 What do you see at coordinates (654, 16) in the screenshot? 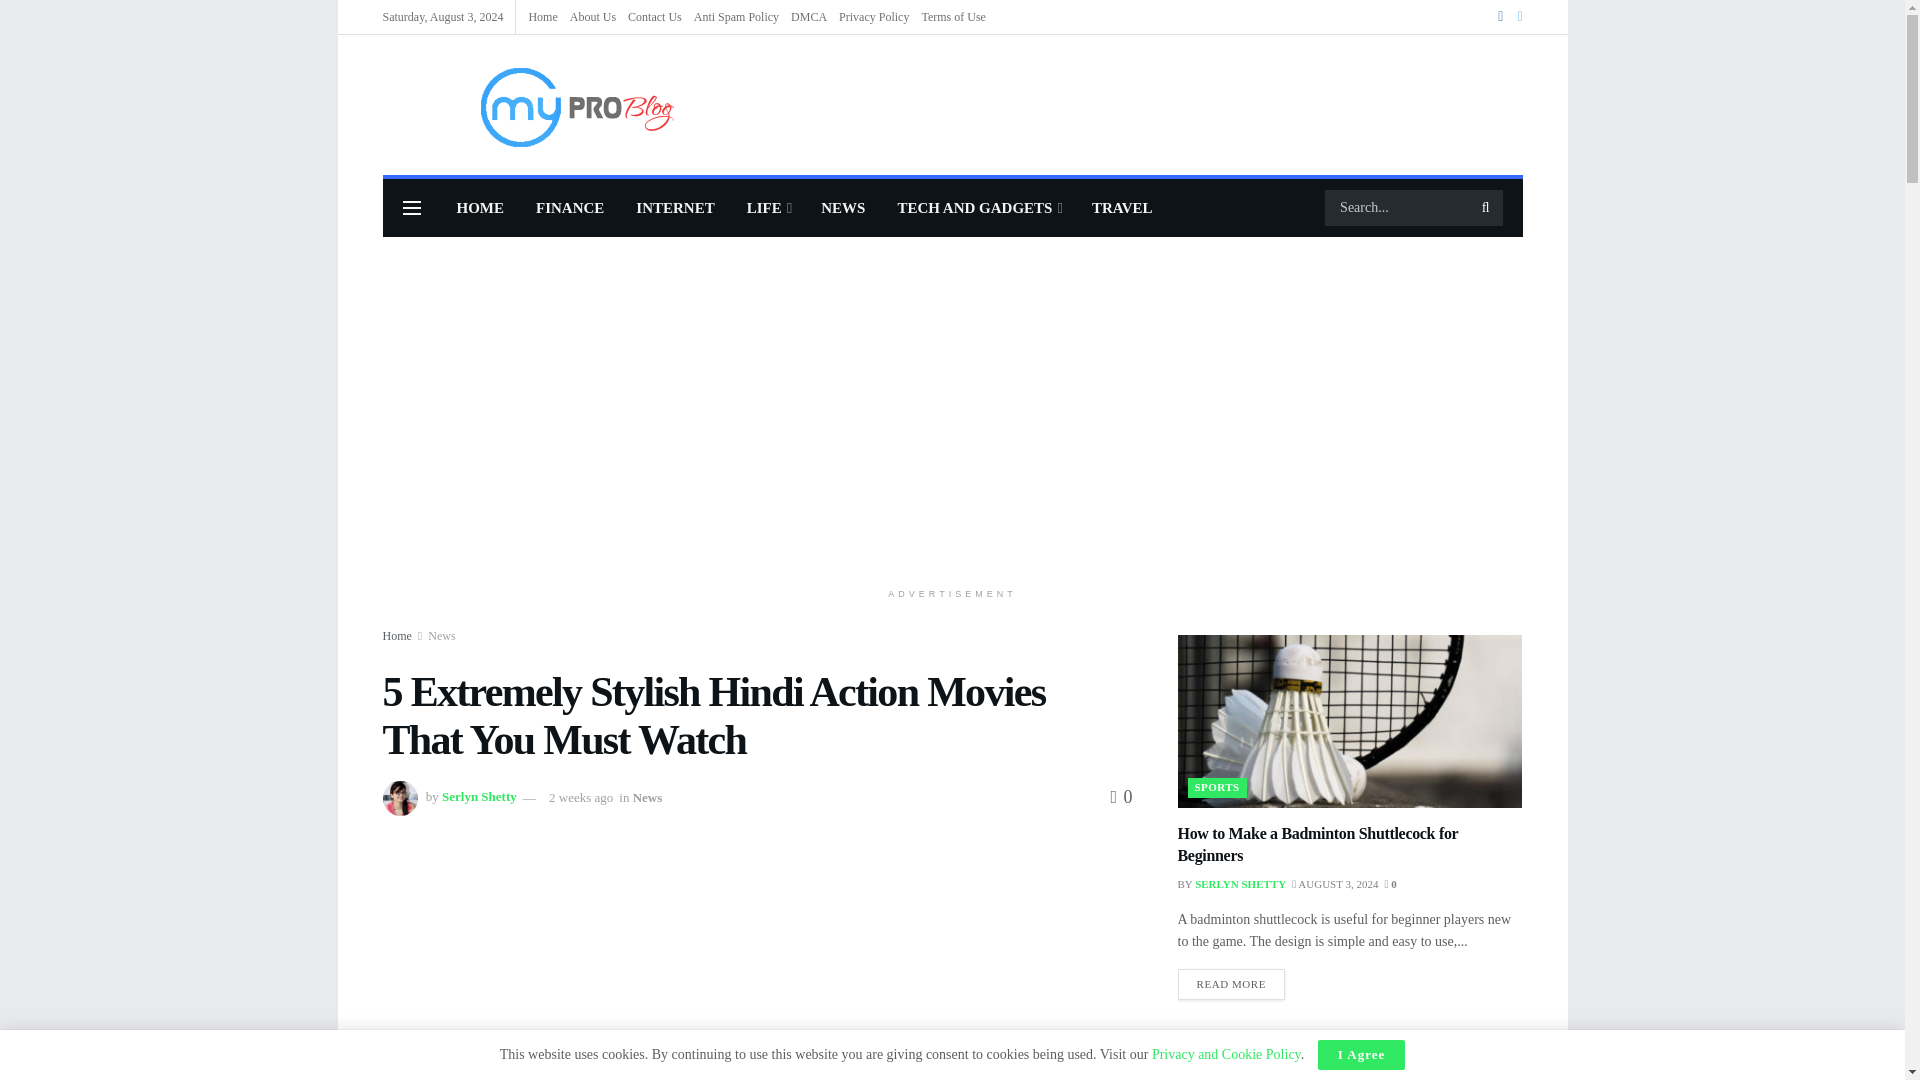
I see `Contact Us` at bounding box center [654, 16].